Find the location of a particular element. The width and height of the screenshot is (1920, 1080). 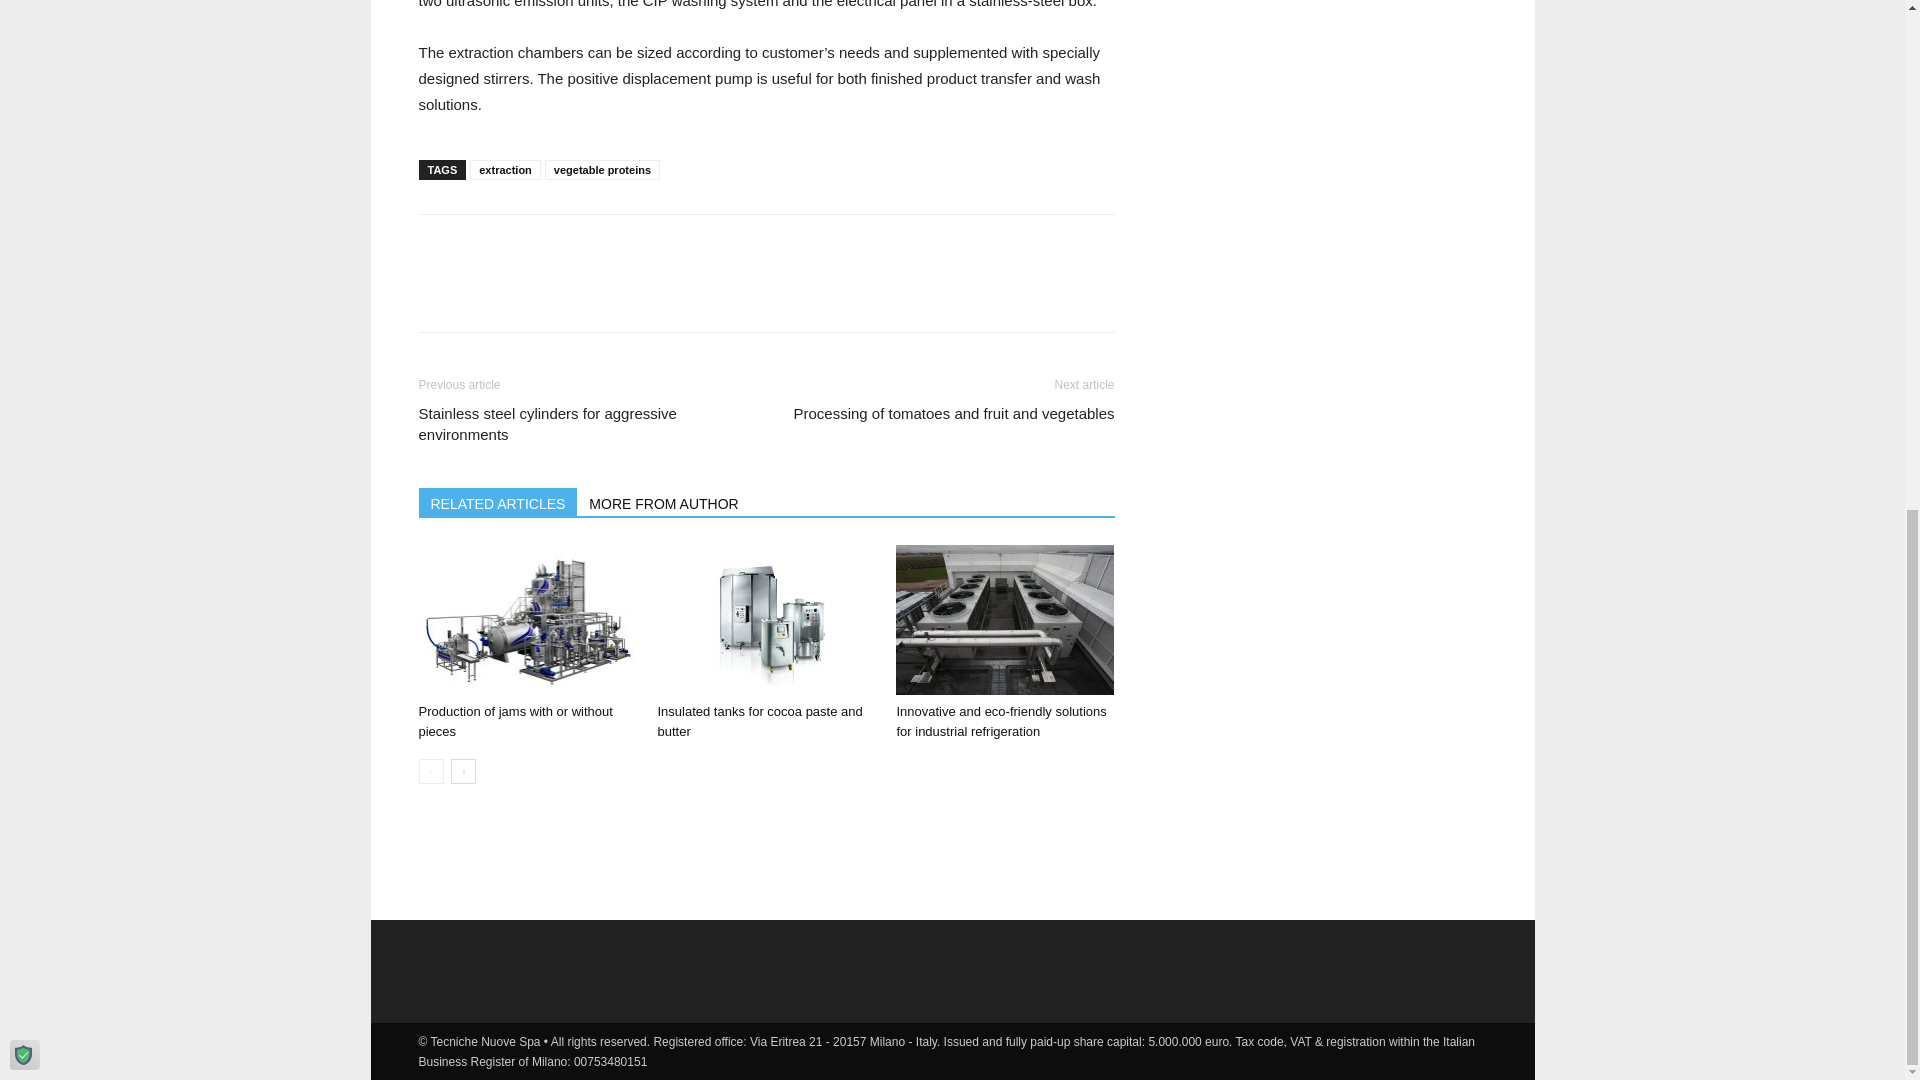

extraction is located at coordinates (506, 170).